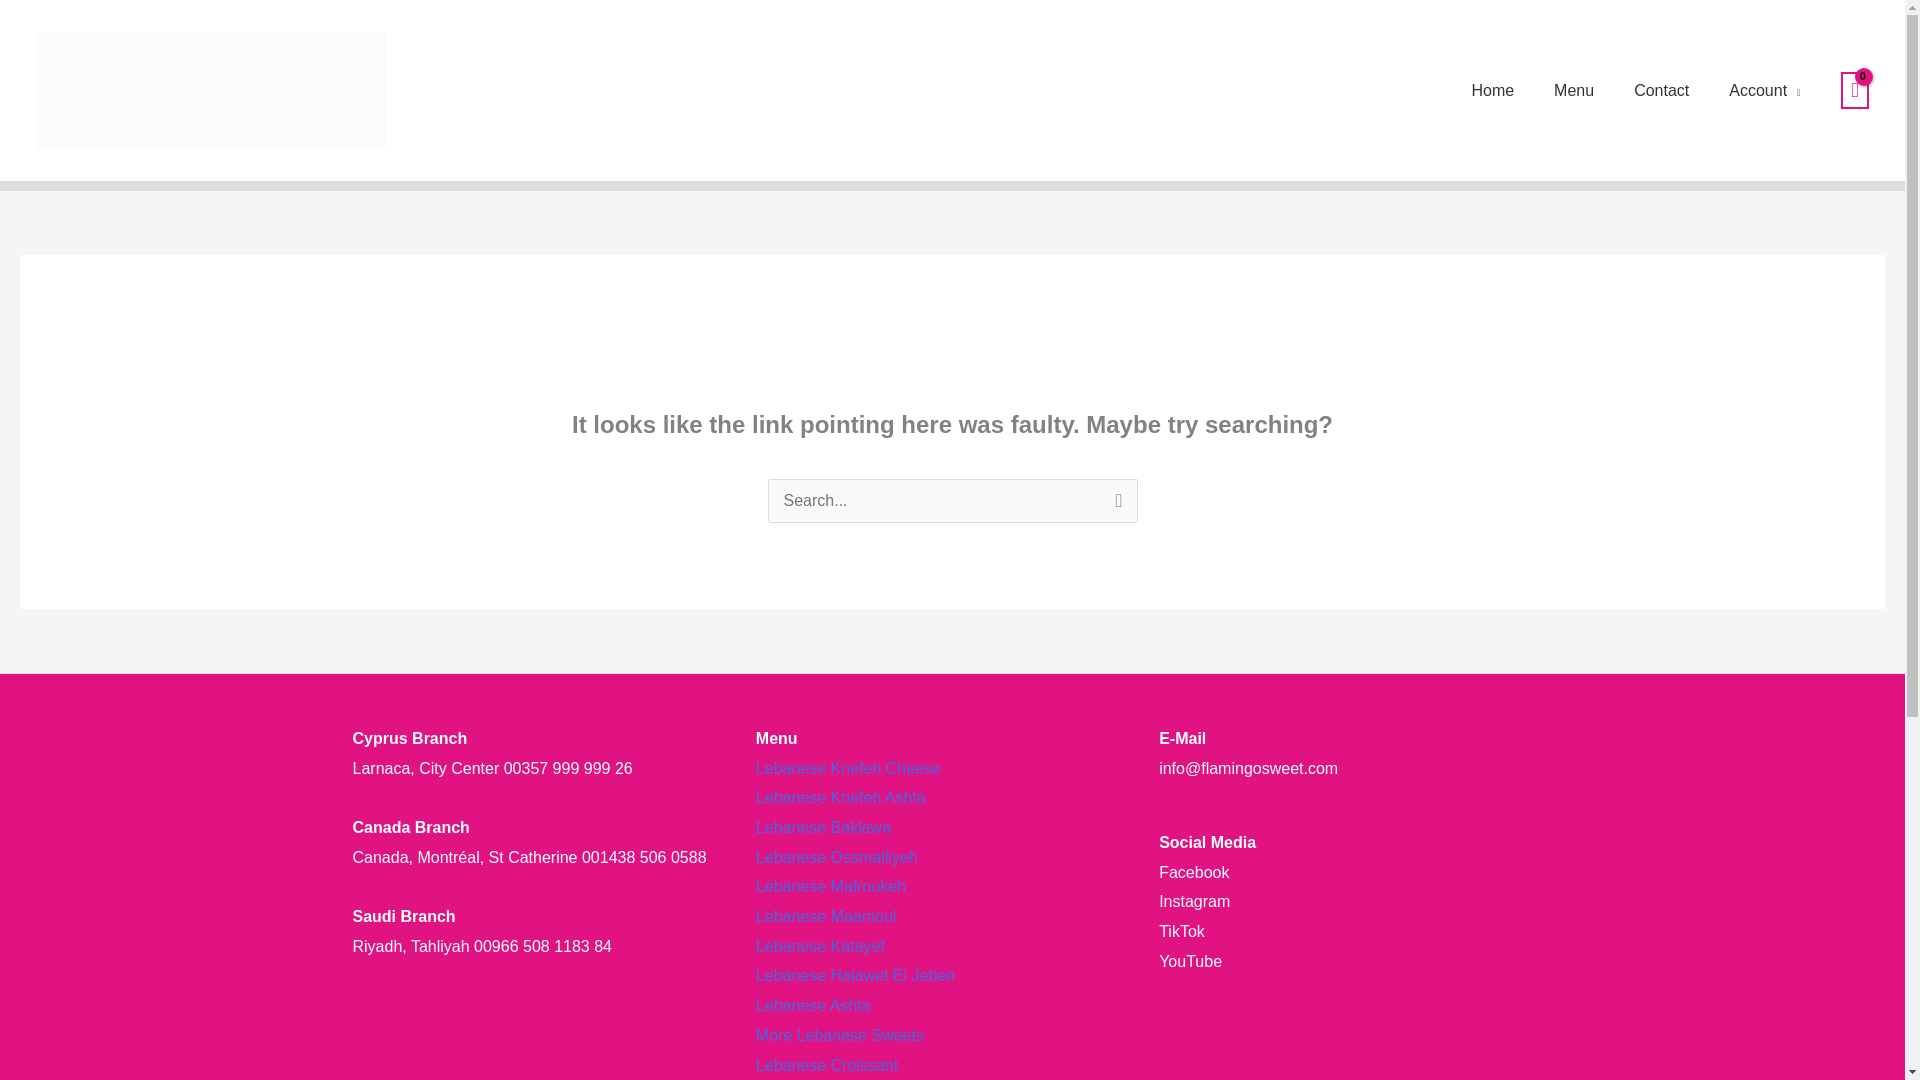 This screenshot has height=1080, width=1920. Describe the element at coordinates (1492, 91) in the screenshot. I see `Home` at that location.